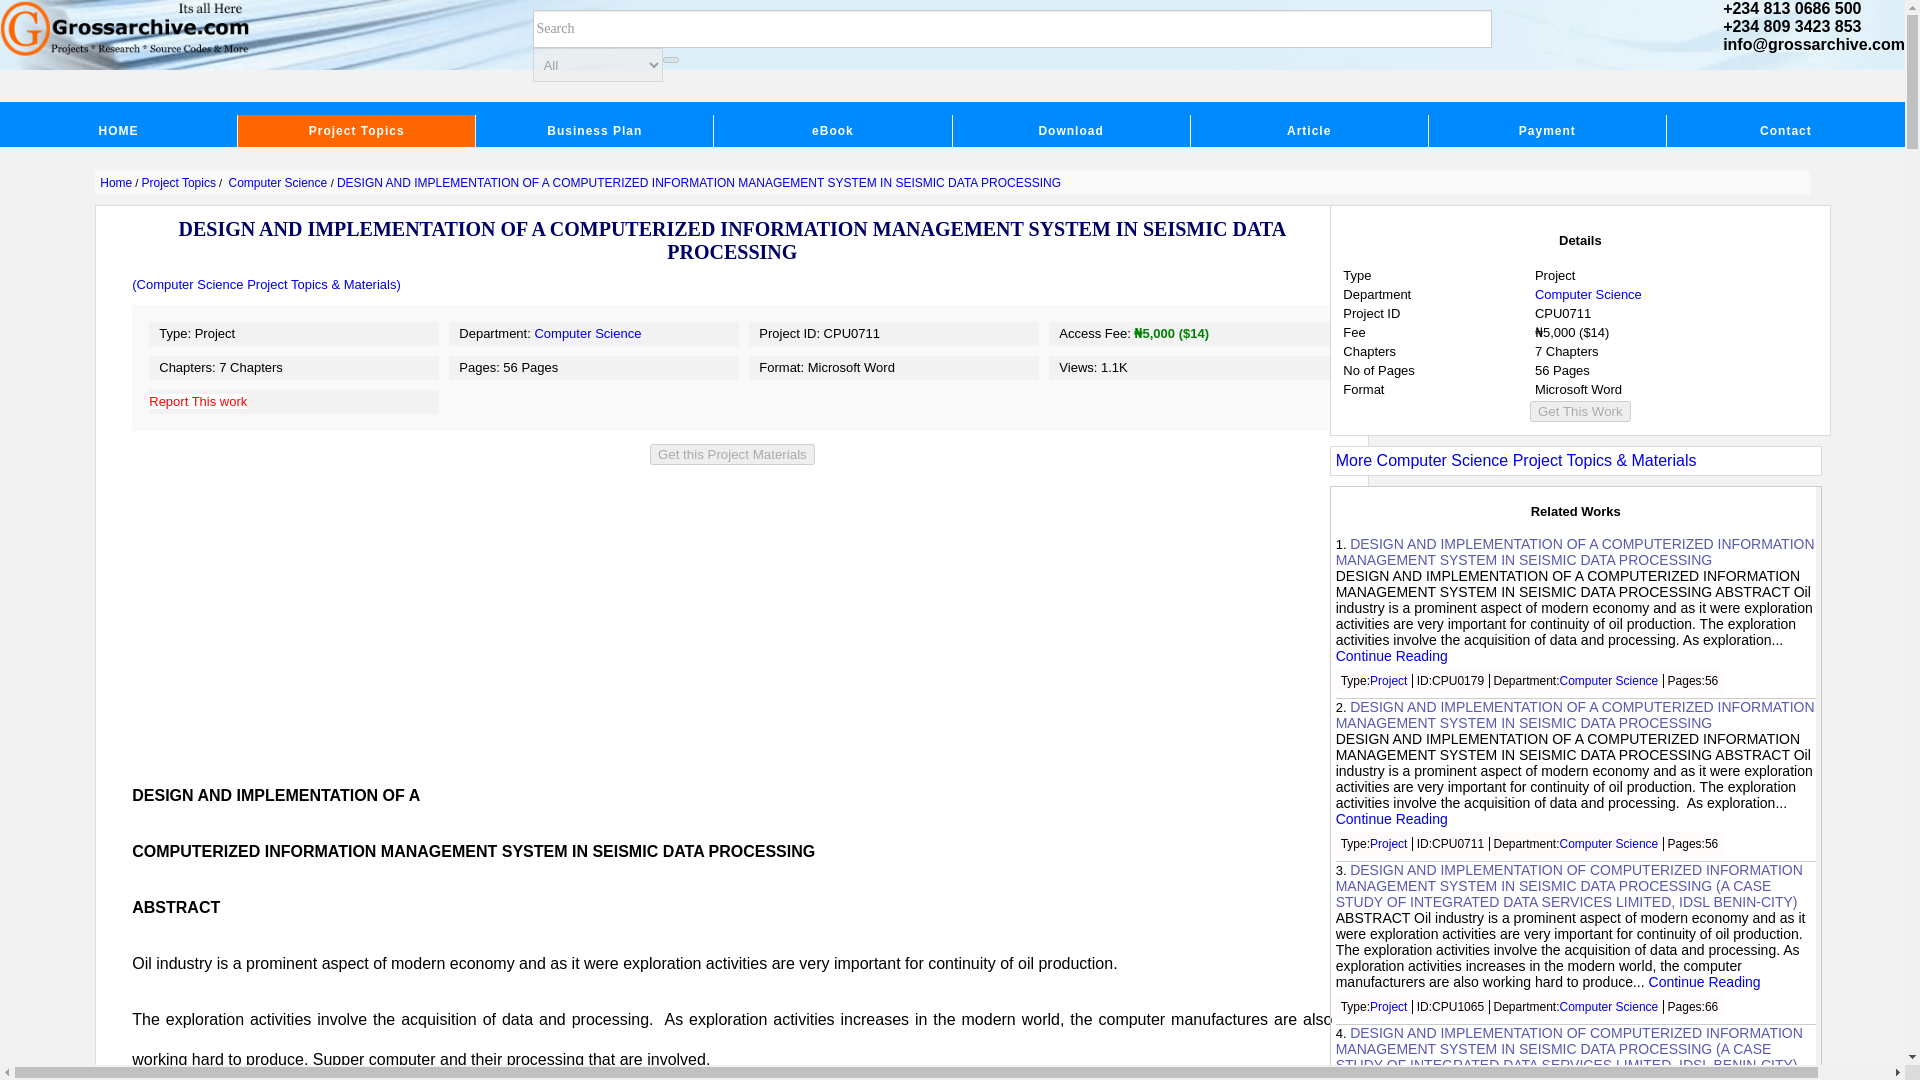 The width and height of the screenshot is (1920, 1080). Describe the element at coordinates (1785, 130) in the screenshot. I see `Contact` at that location.